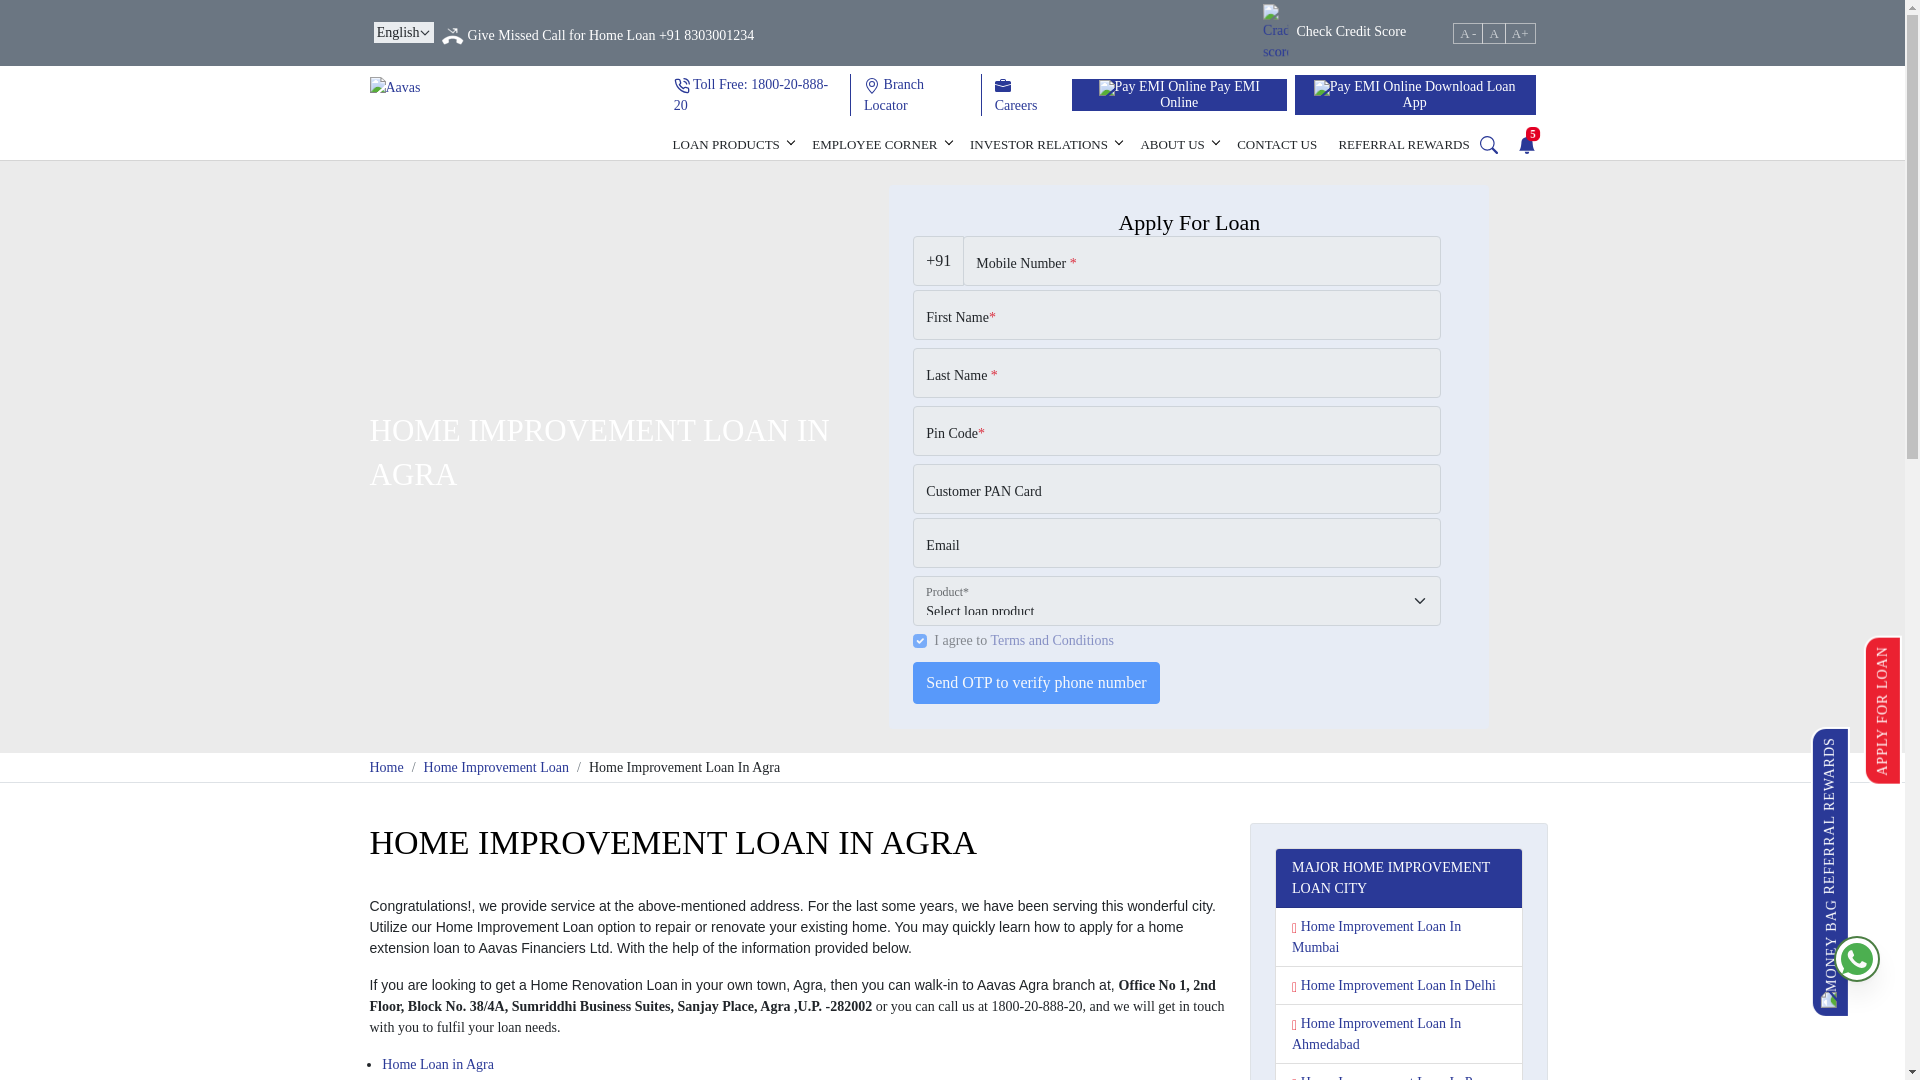 The height and width of the screenshot is (1080, 1920). I want to click on Pay EMI Online, so click(1178, 94).